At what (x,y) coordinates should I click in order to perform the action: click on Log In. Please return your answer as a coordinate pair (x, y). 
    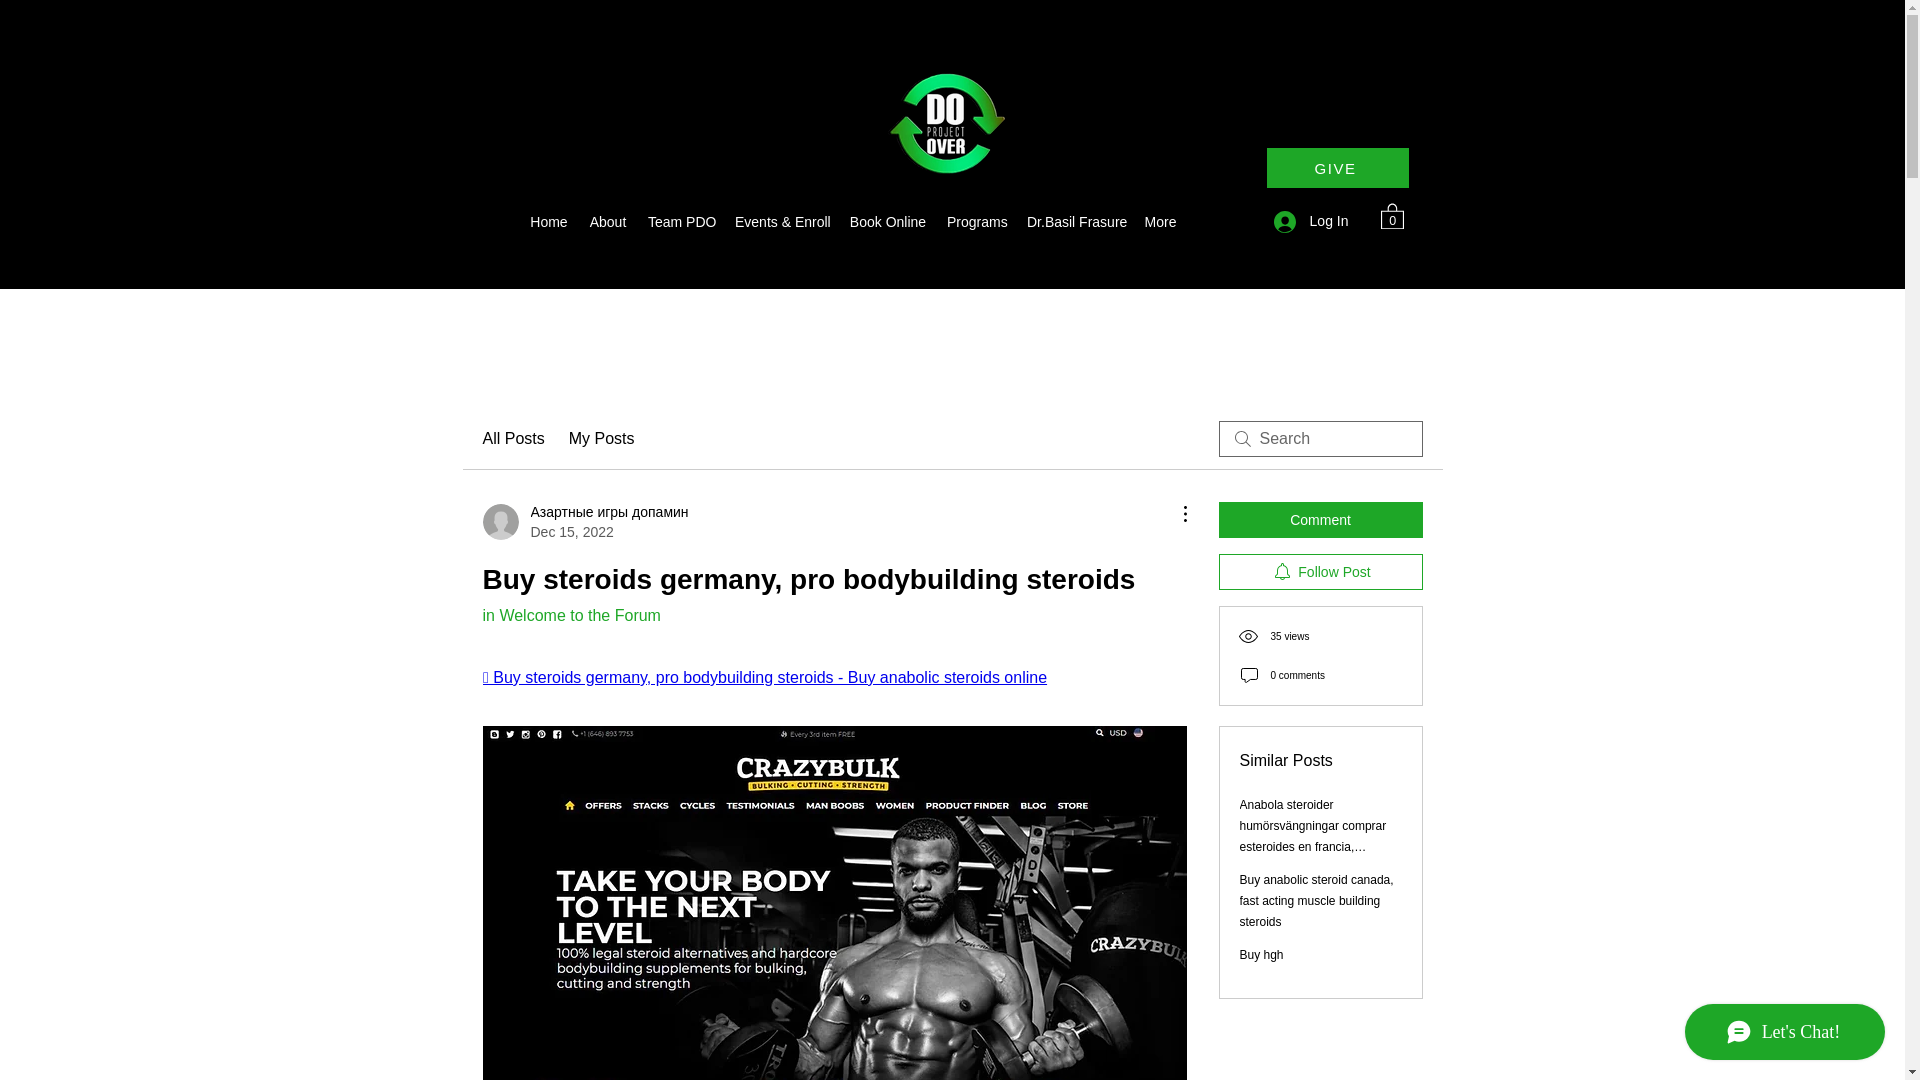
    Looking at the image, I should click on (1311, 221).